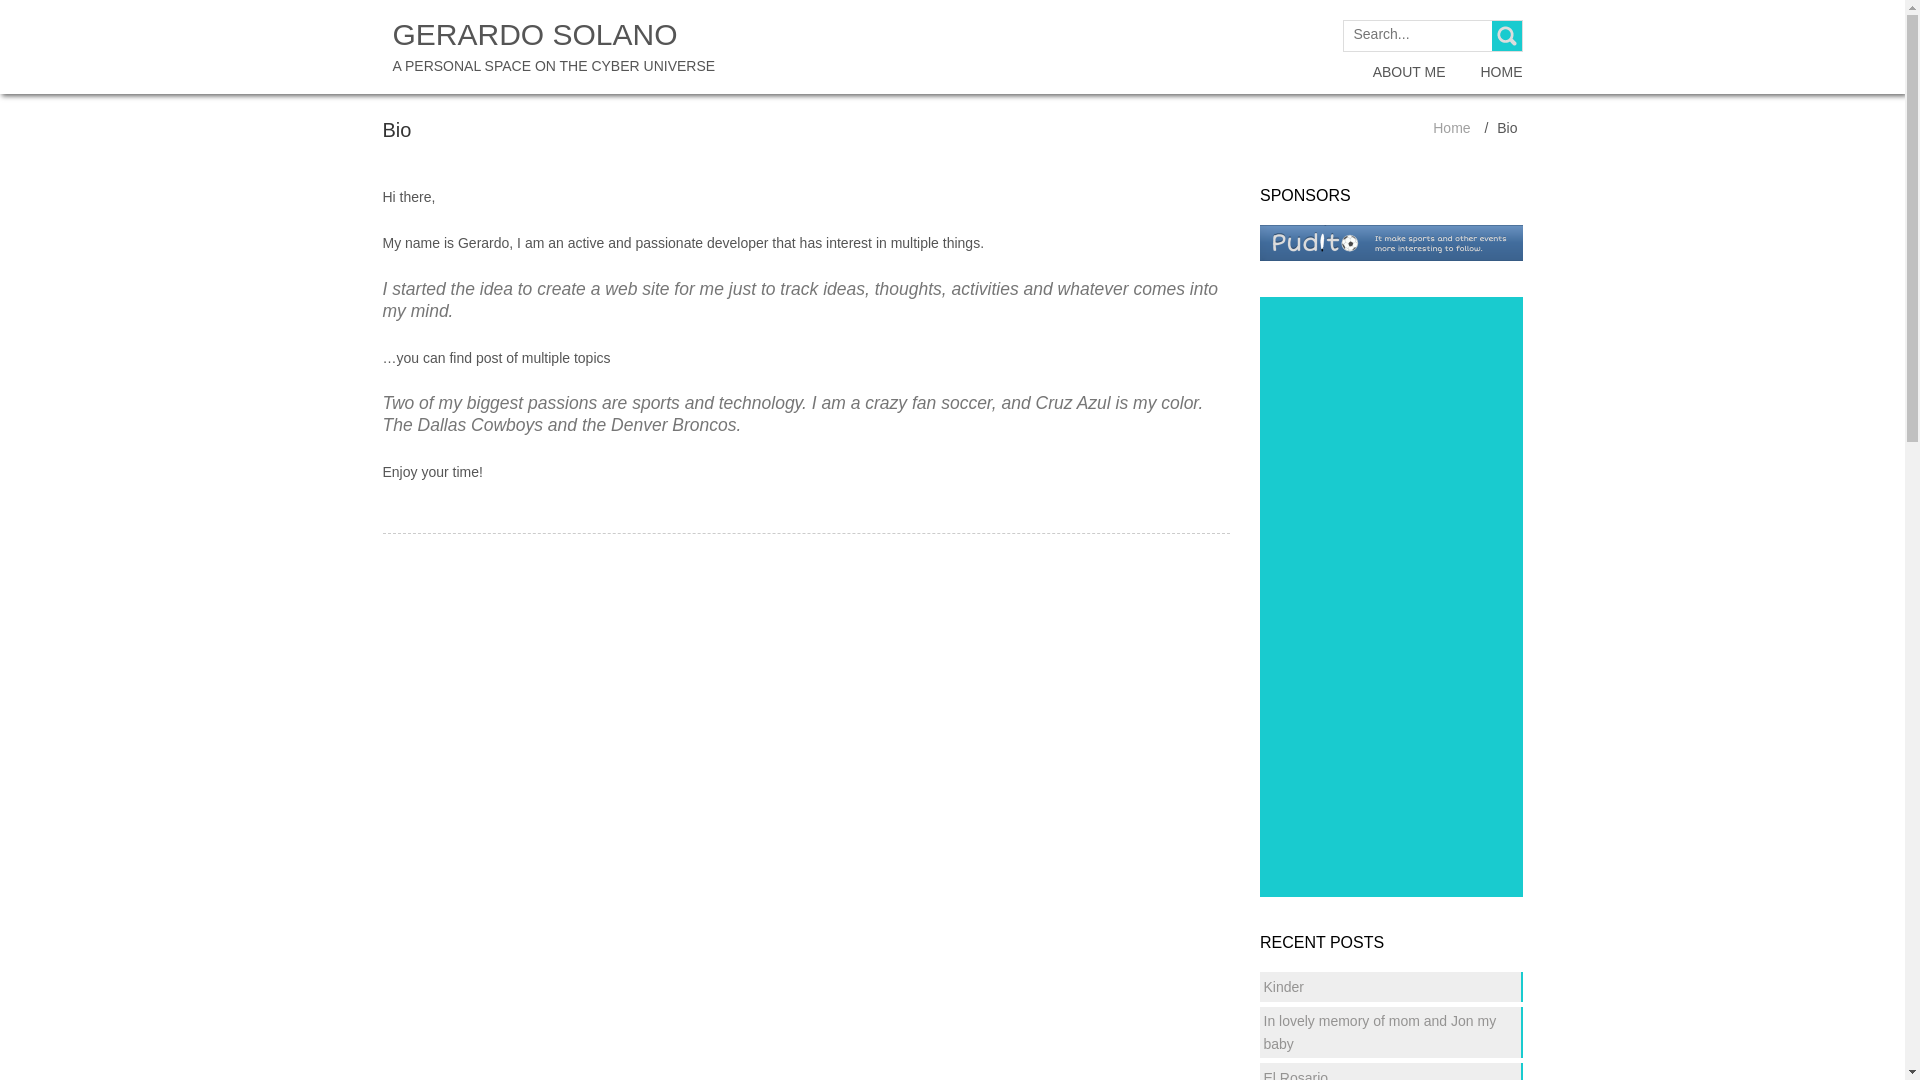 This screenshot has width=1920, height=1080. Describe the element at coordinates (1380, 1032) in the screenshot. I see `In lovely memory of mom and Jon my baby` at that location.